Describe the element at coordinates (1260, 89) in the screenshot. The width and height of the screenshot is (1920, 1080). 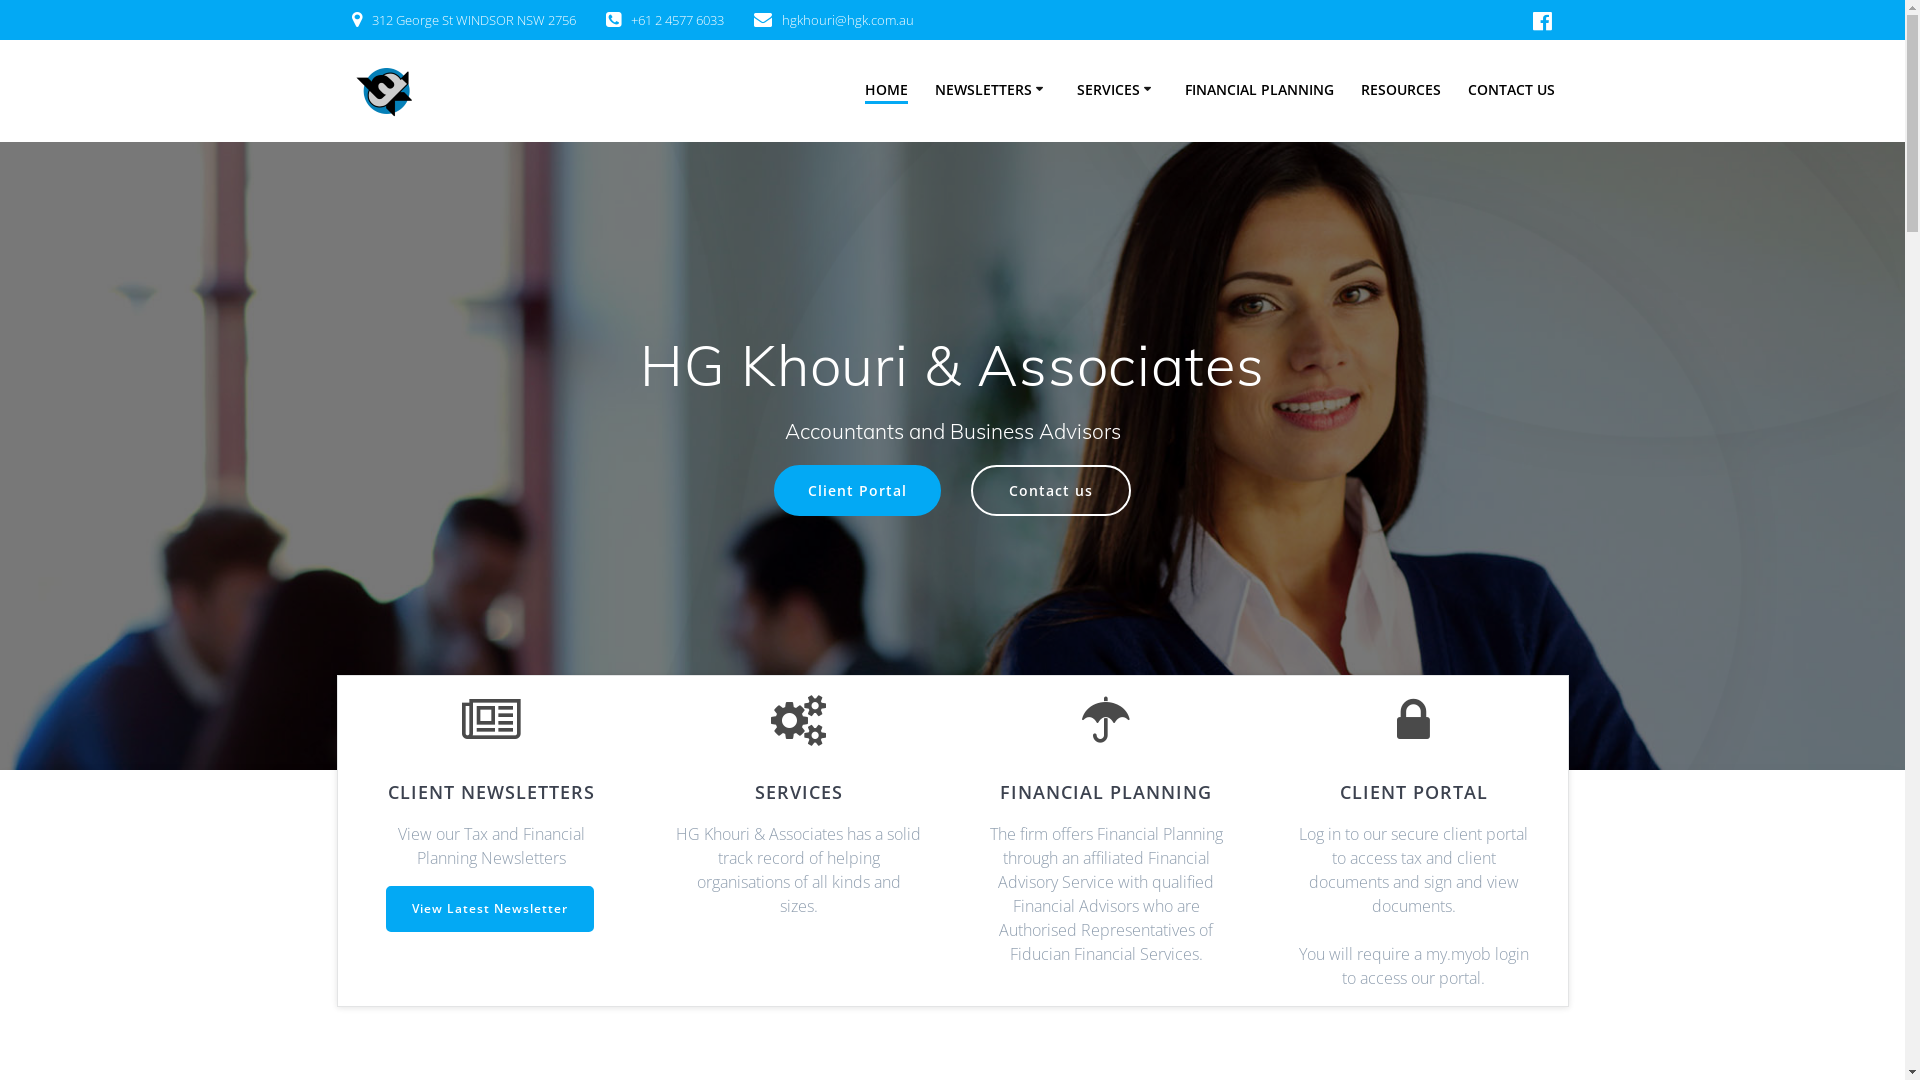
I see `FINANCIAL PLANNING` at that location.